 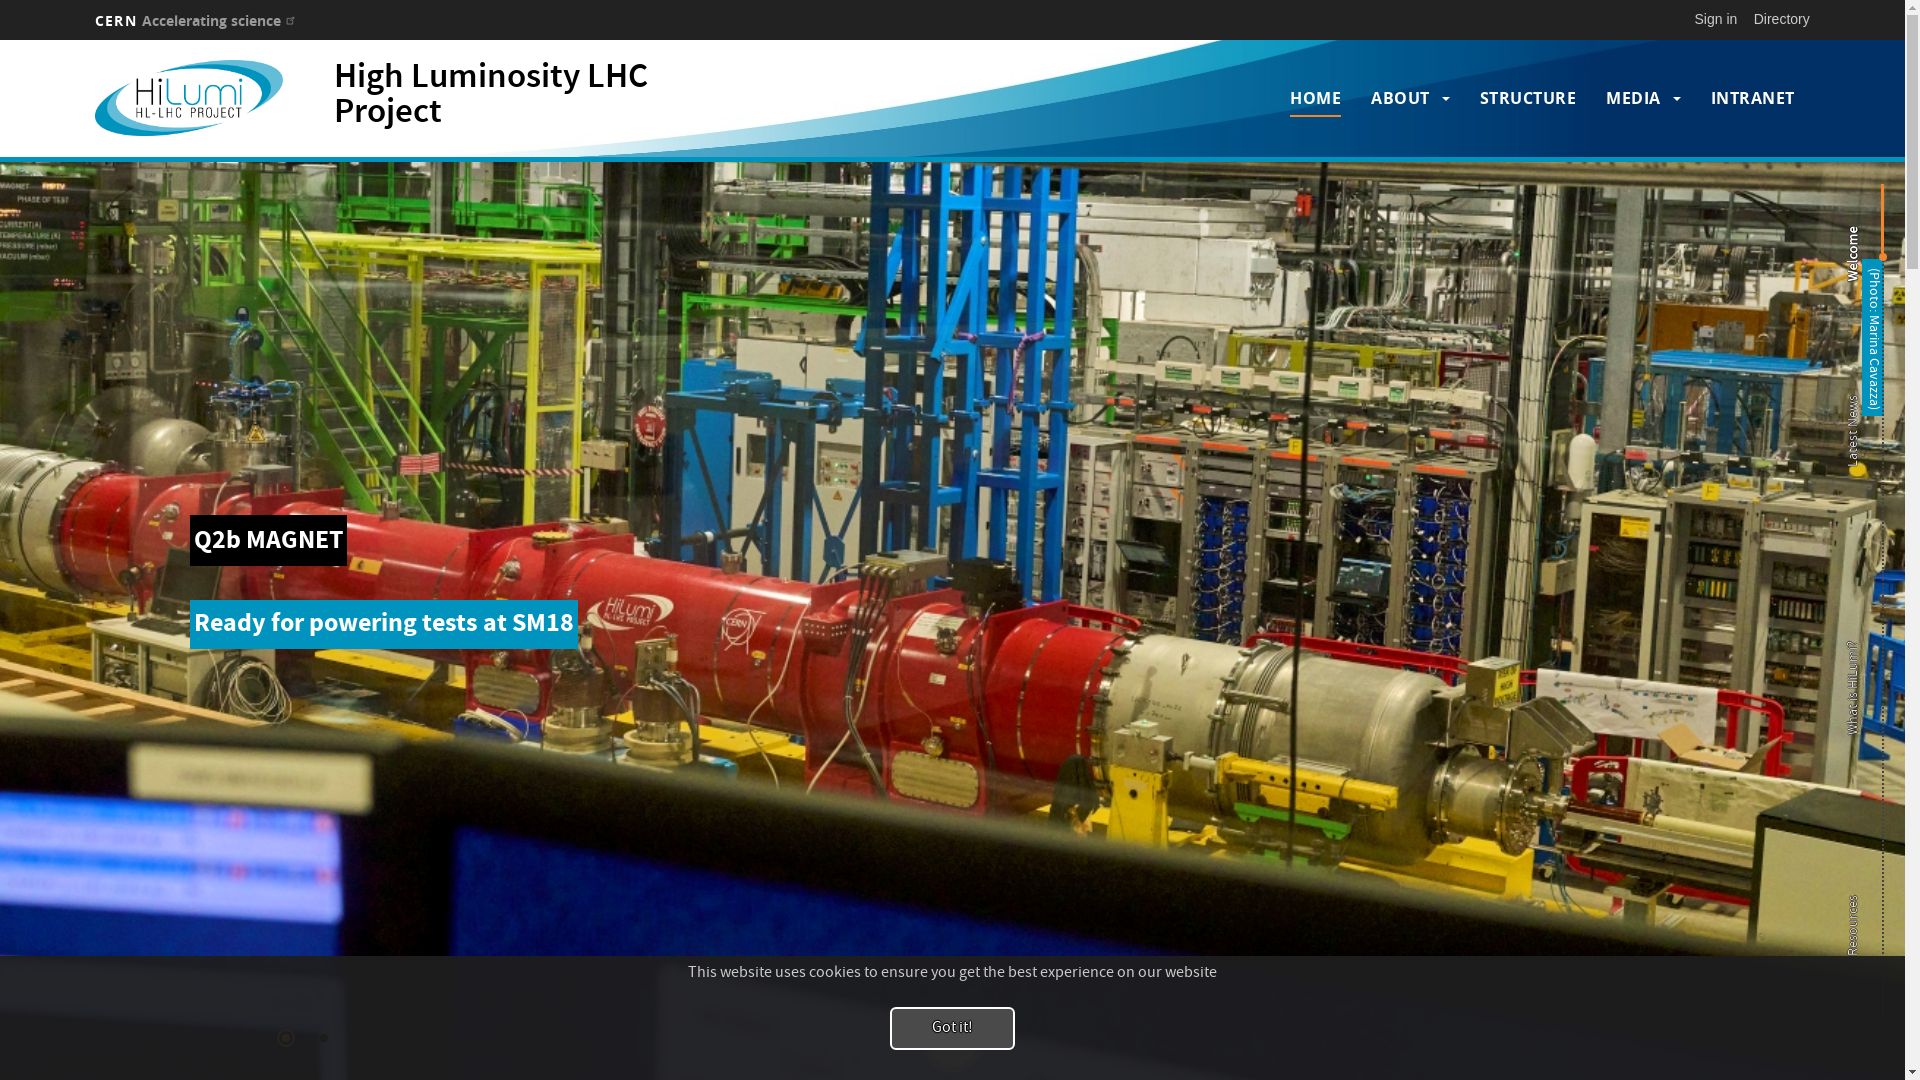 What do you see at coordinates (0, 40) in the screenshot?
I see `Skip to main content` at bounding box center [0, 40].